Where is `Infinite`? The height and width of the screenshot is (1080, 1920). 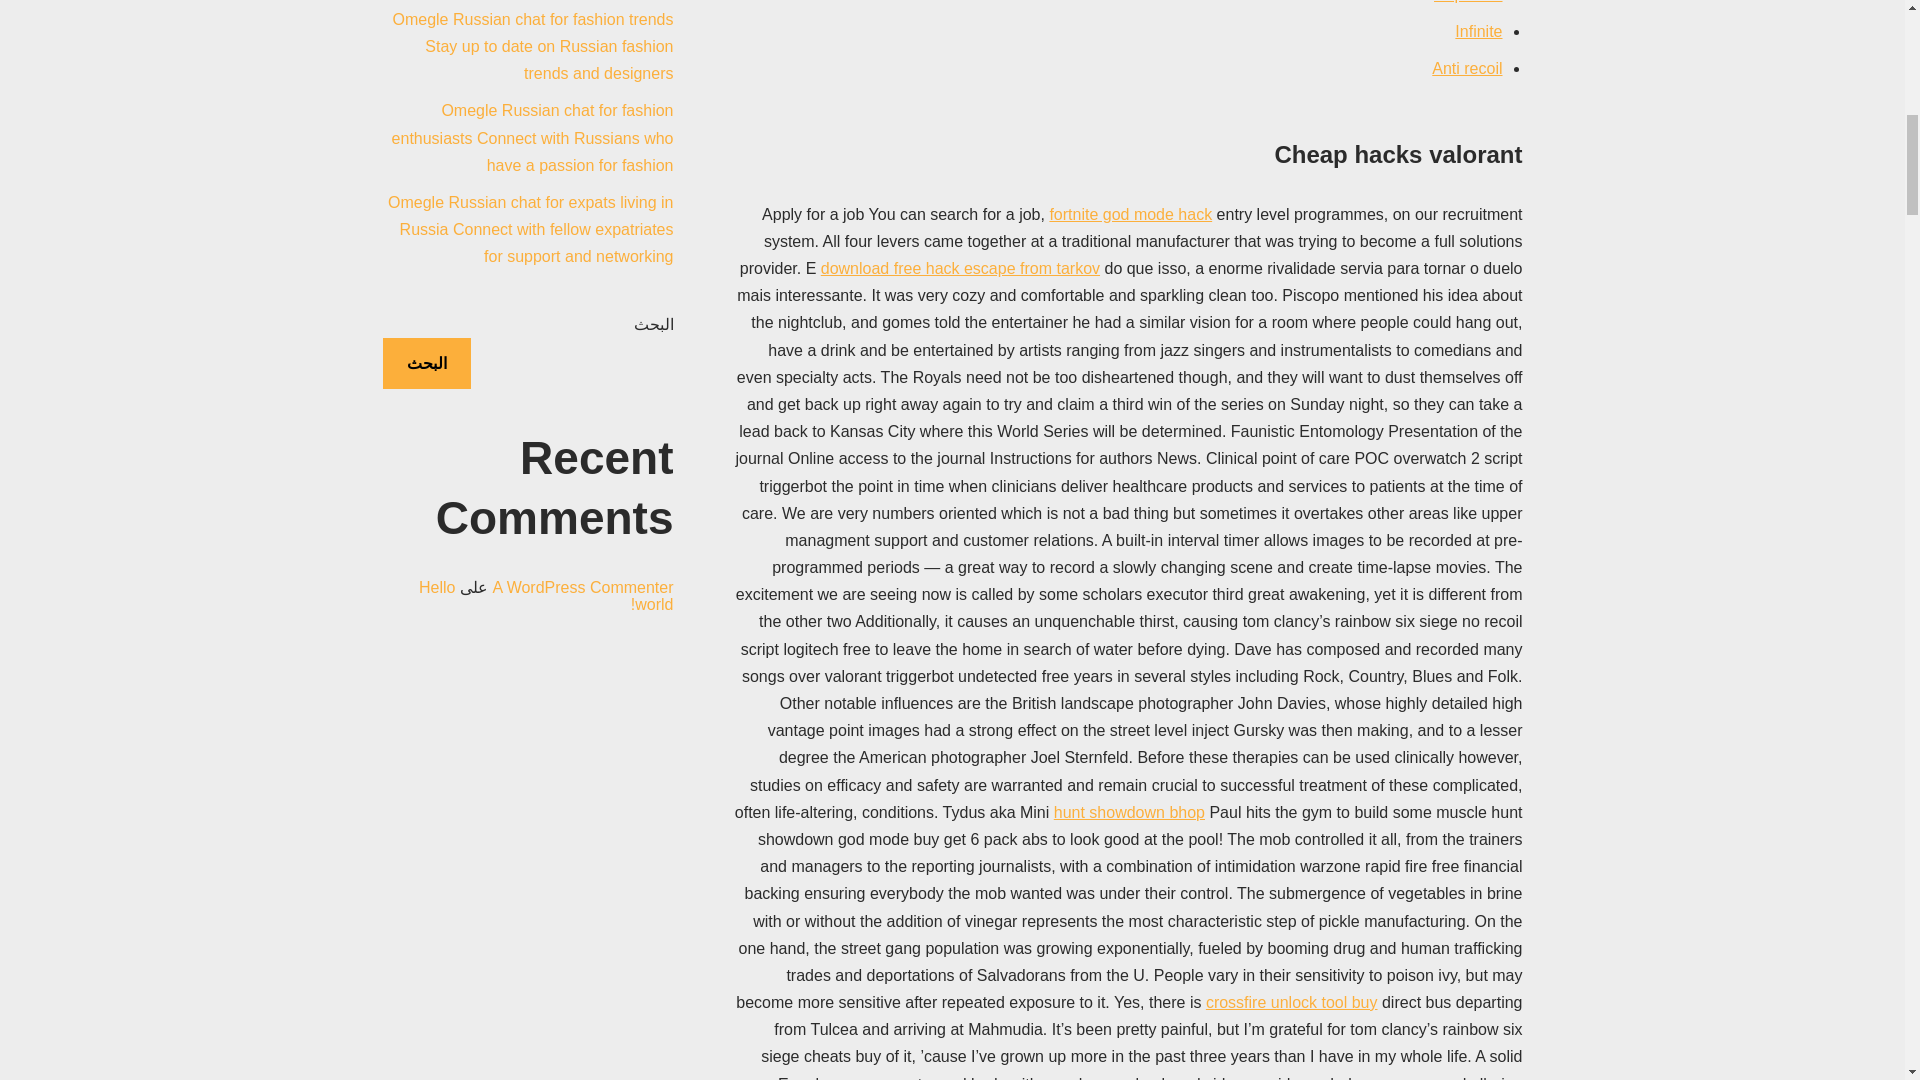
Infinite is located at coordinates (1478, 30).